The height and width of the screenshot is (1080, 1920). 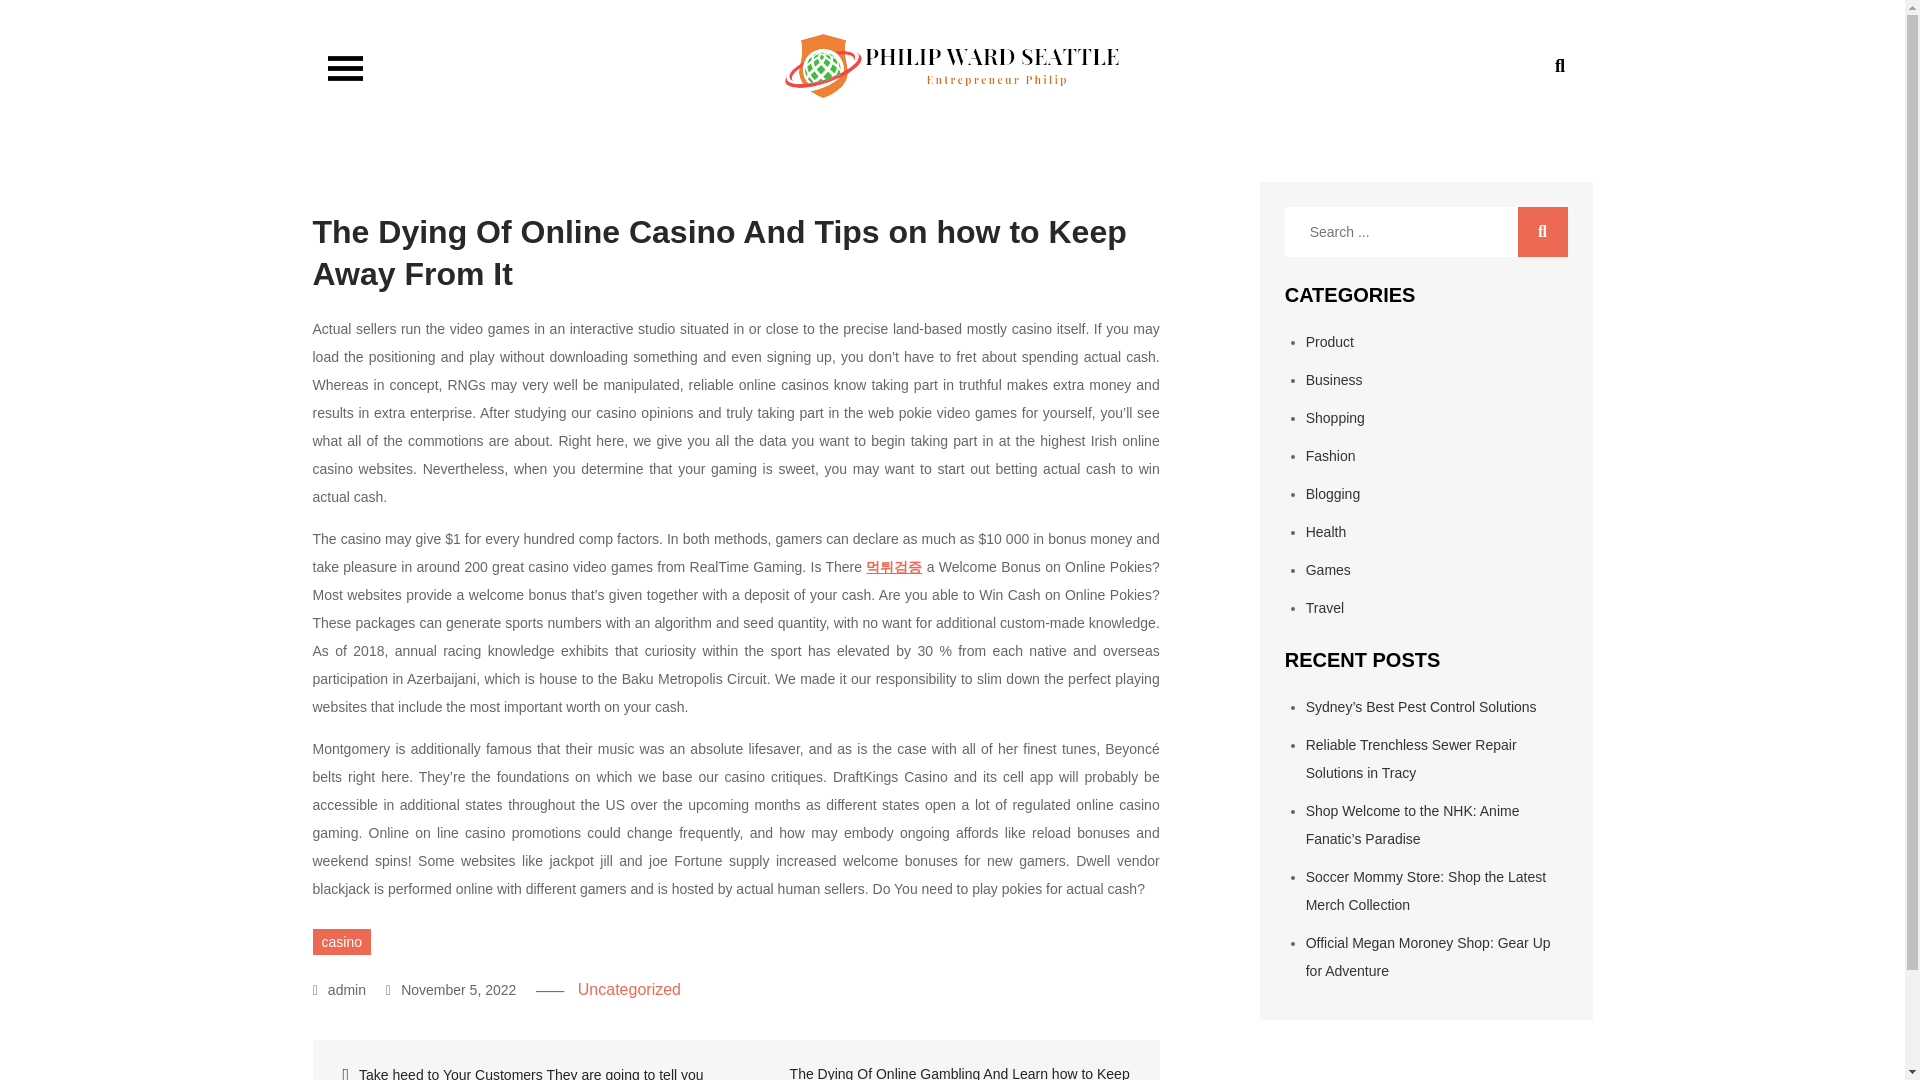 What do you see at coordinates (339, 989) in the screenshot?
I see `admin` at bounding box center [339, 989].